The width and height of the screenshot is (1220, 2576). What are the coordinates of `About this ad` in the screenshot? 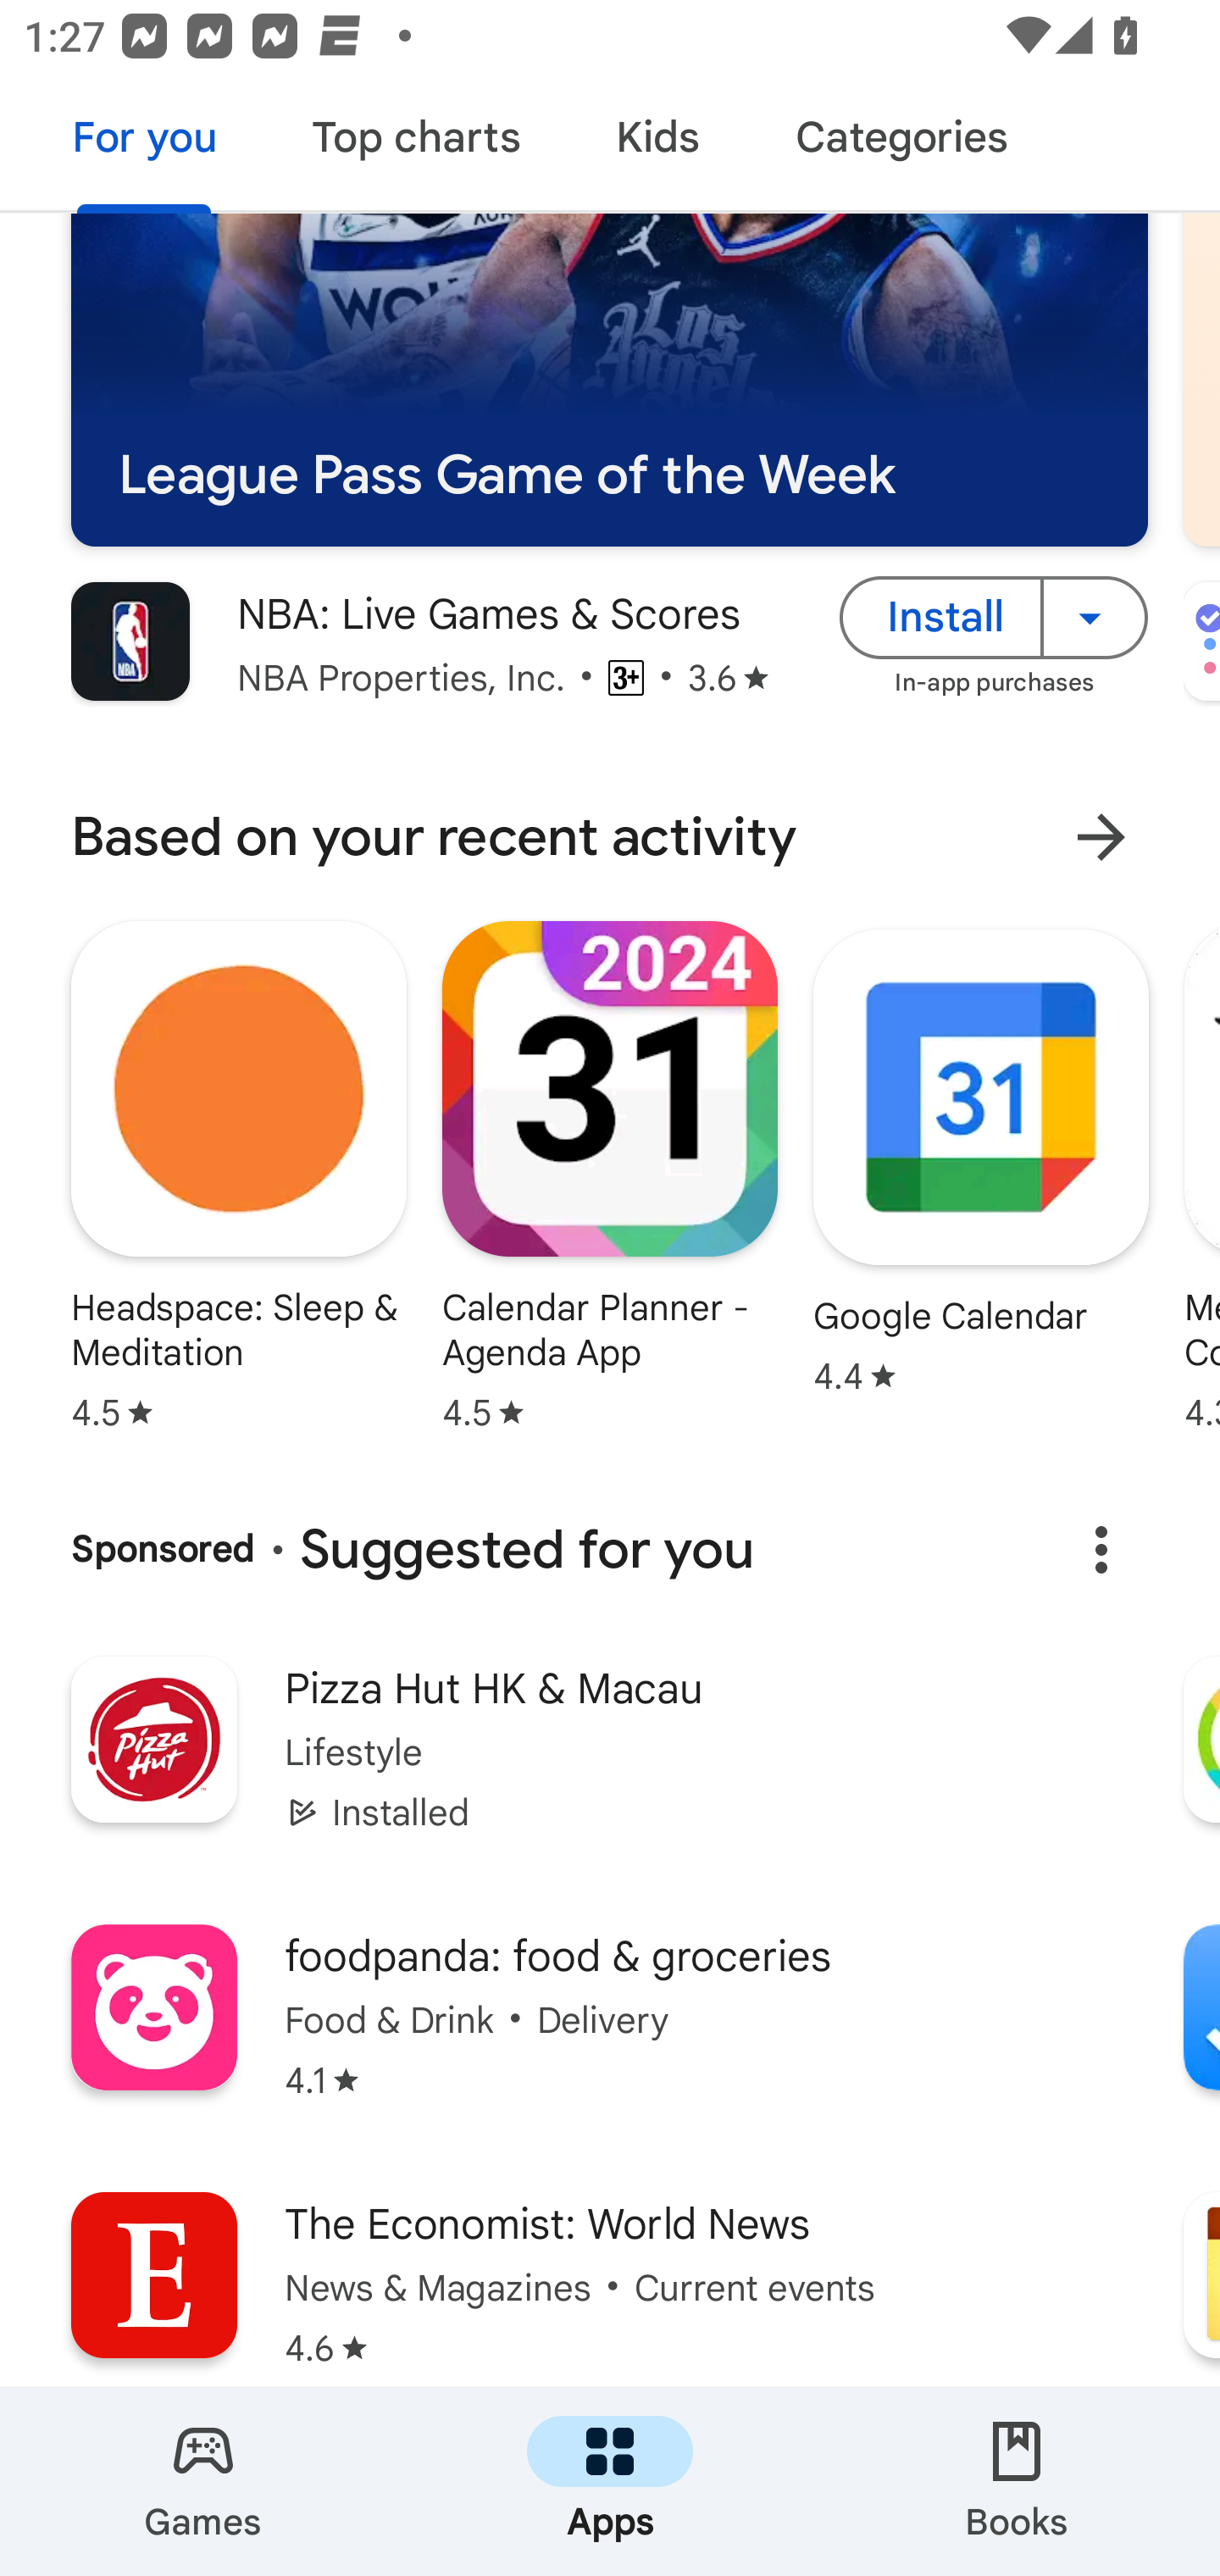 It's located at (1101, 1549).